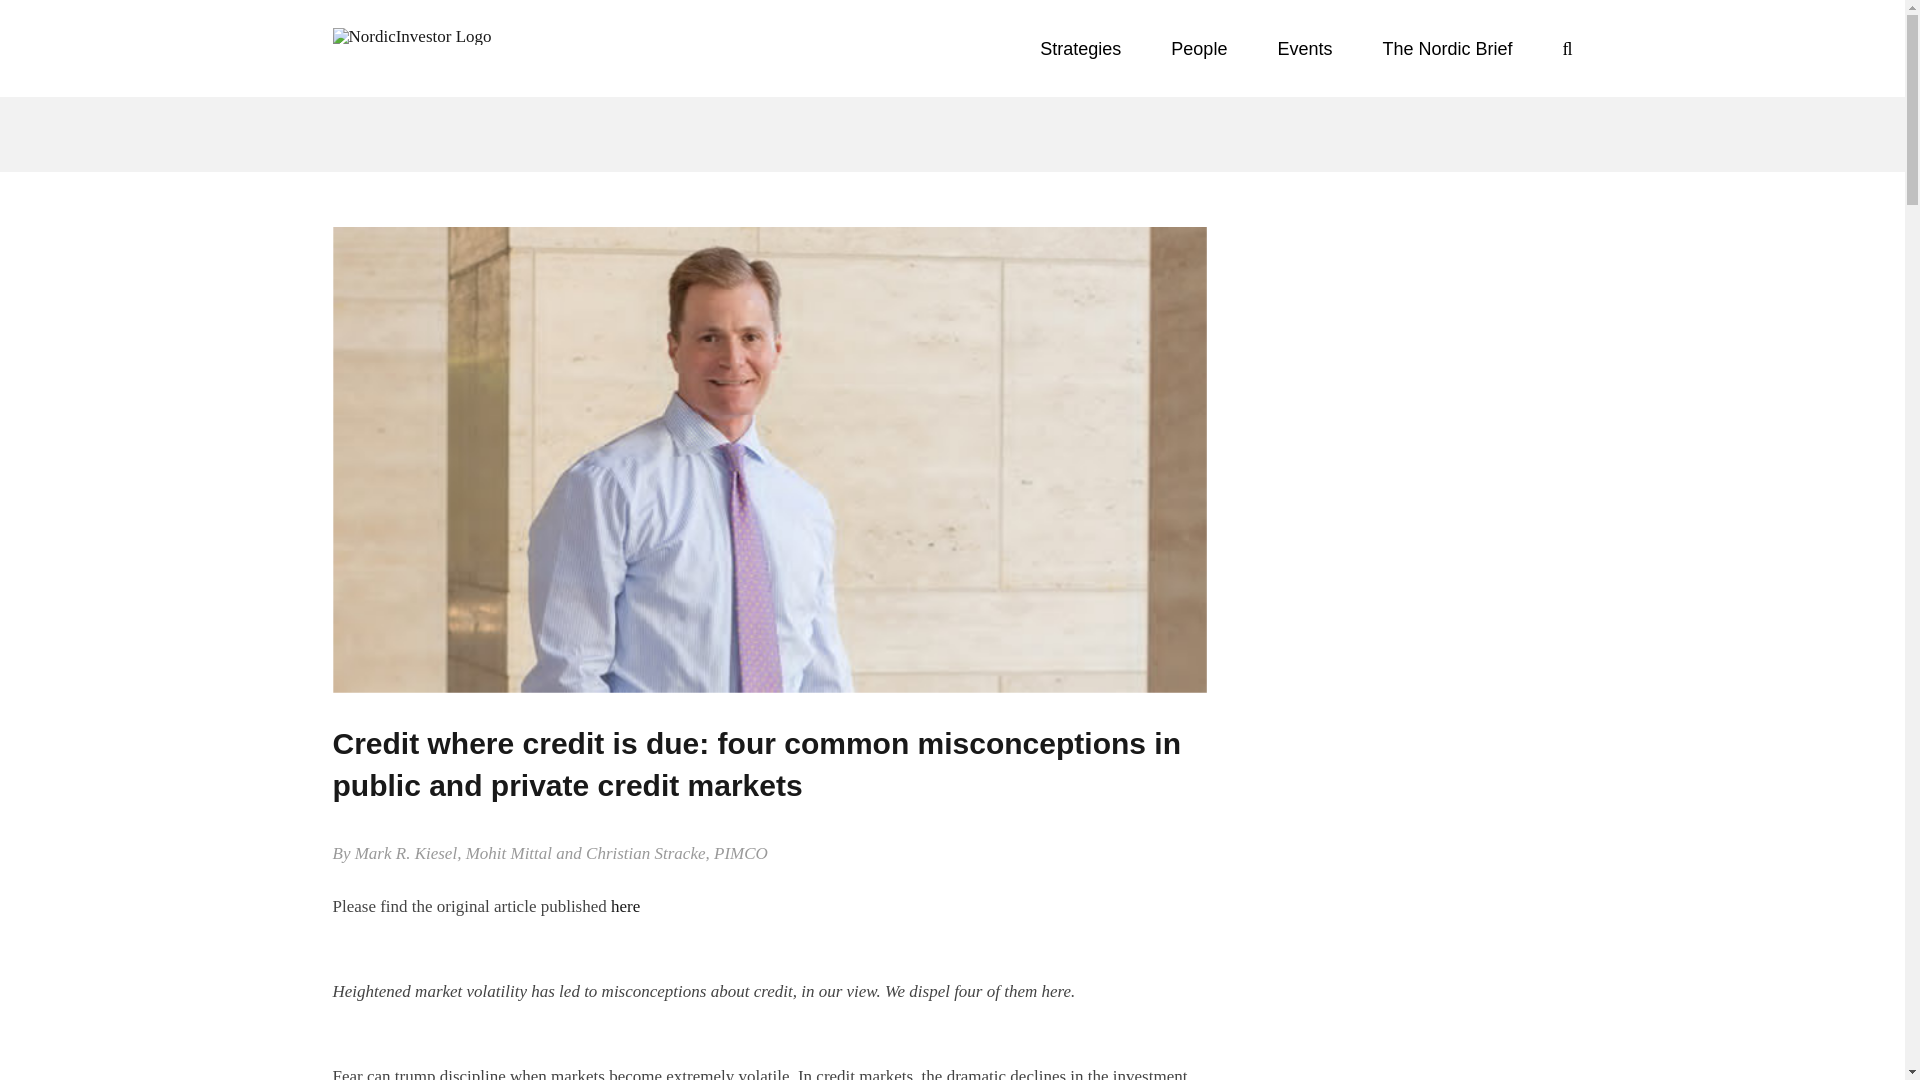 The height and width of the screenshot is (1080, 1920). Describe the element at coordinates (1447, 48) in the screenshot. I see `The Nordic Brief` at that location.